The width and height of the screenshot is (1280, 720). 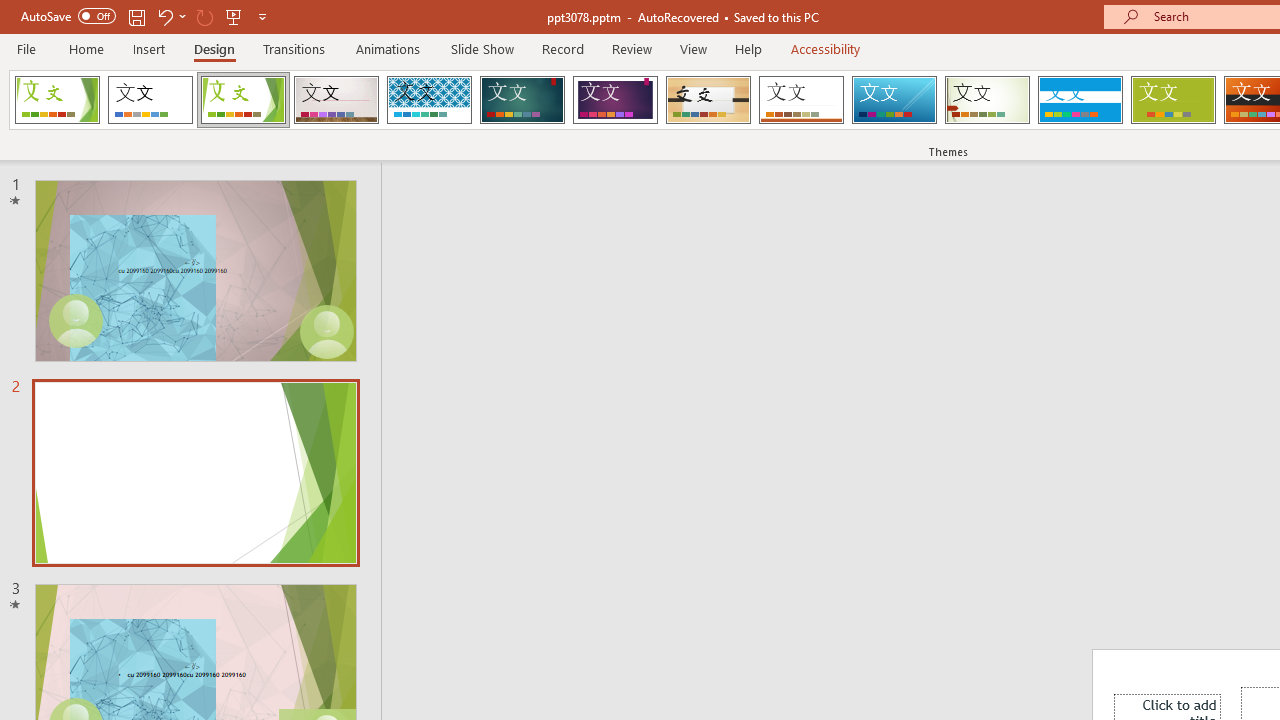 What do you see at coordinates (244, 100) in the screenshot?
I see `Facet` at bounding box center [244, 100].